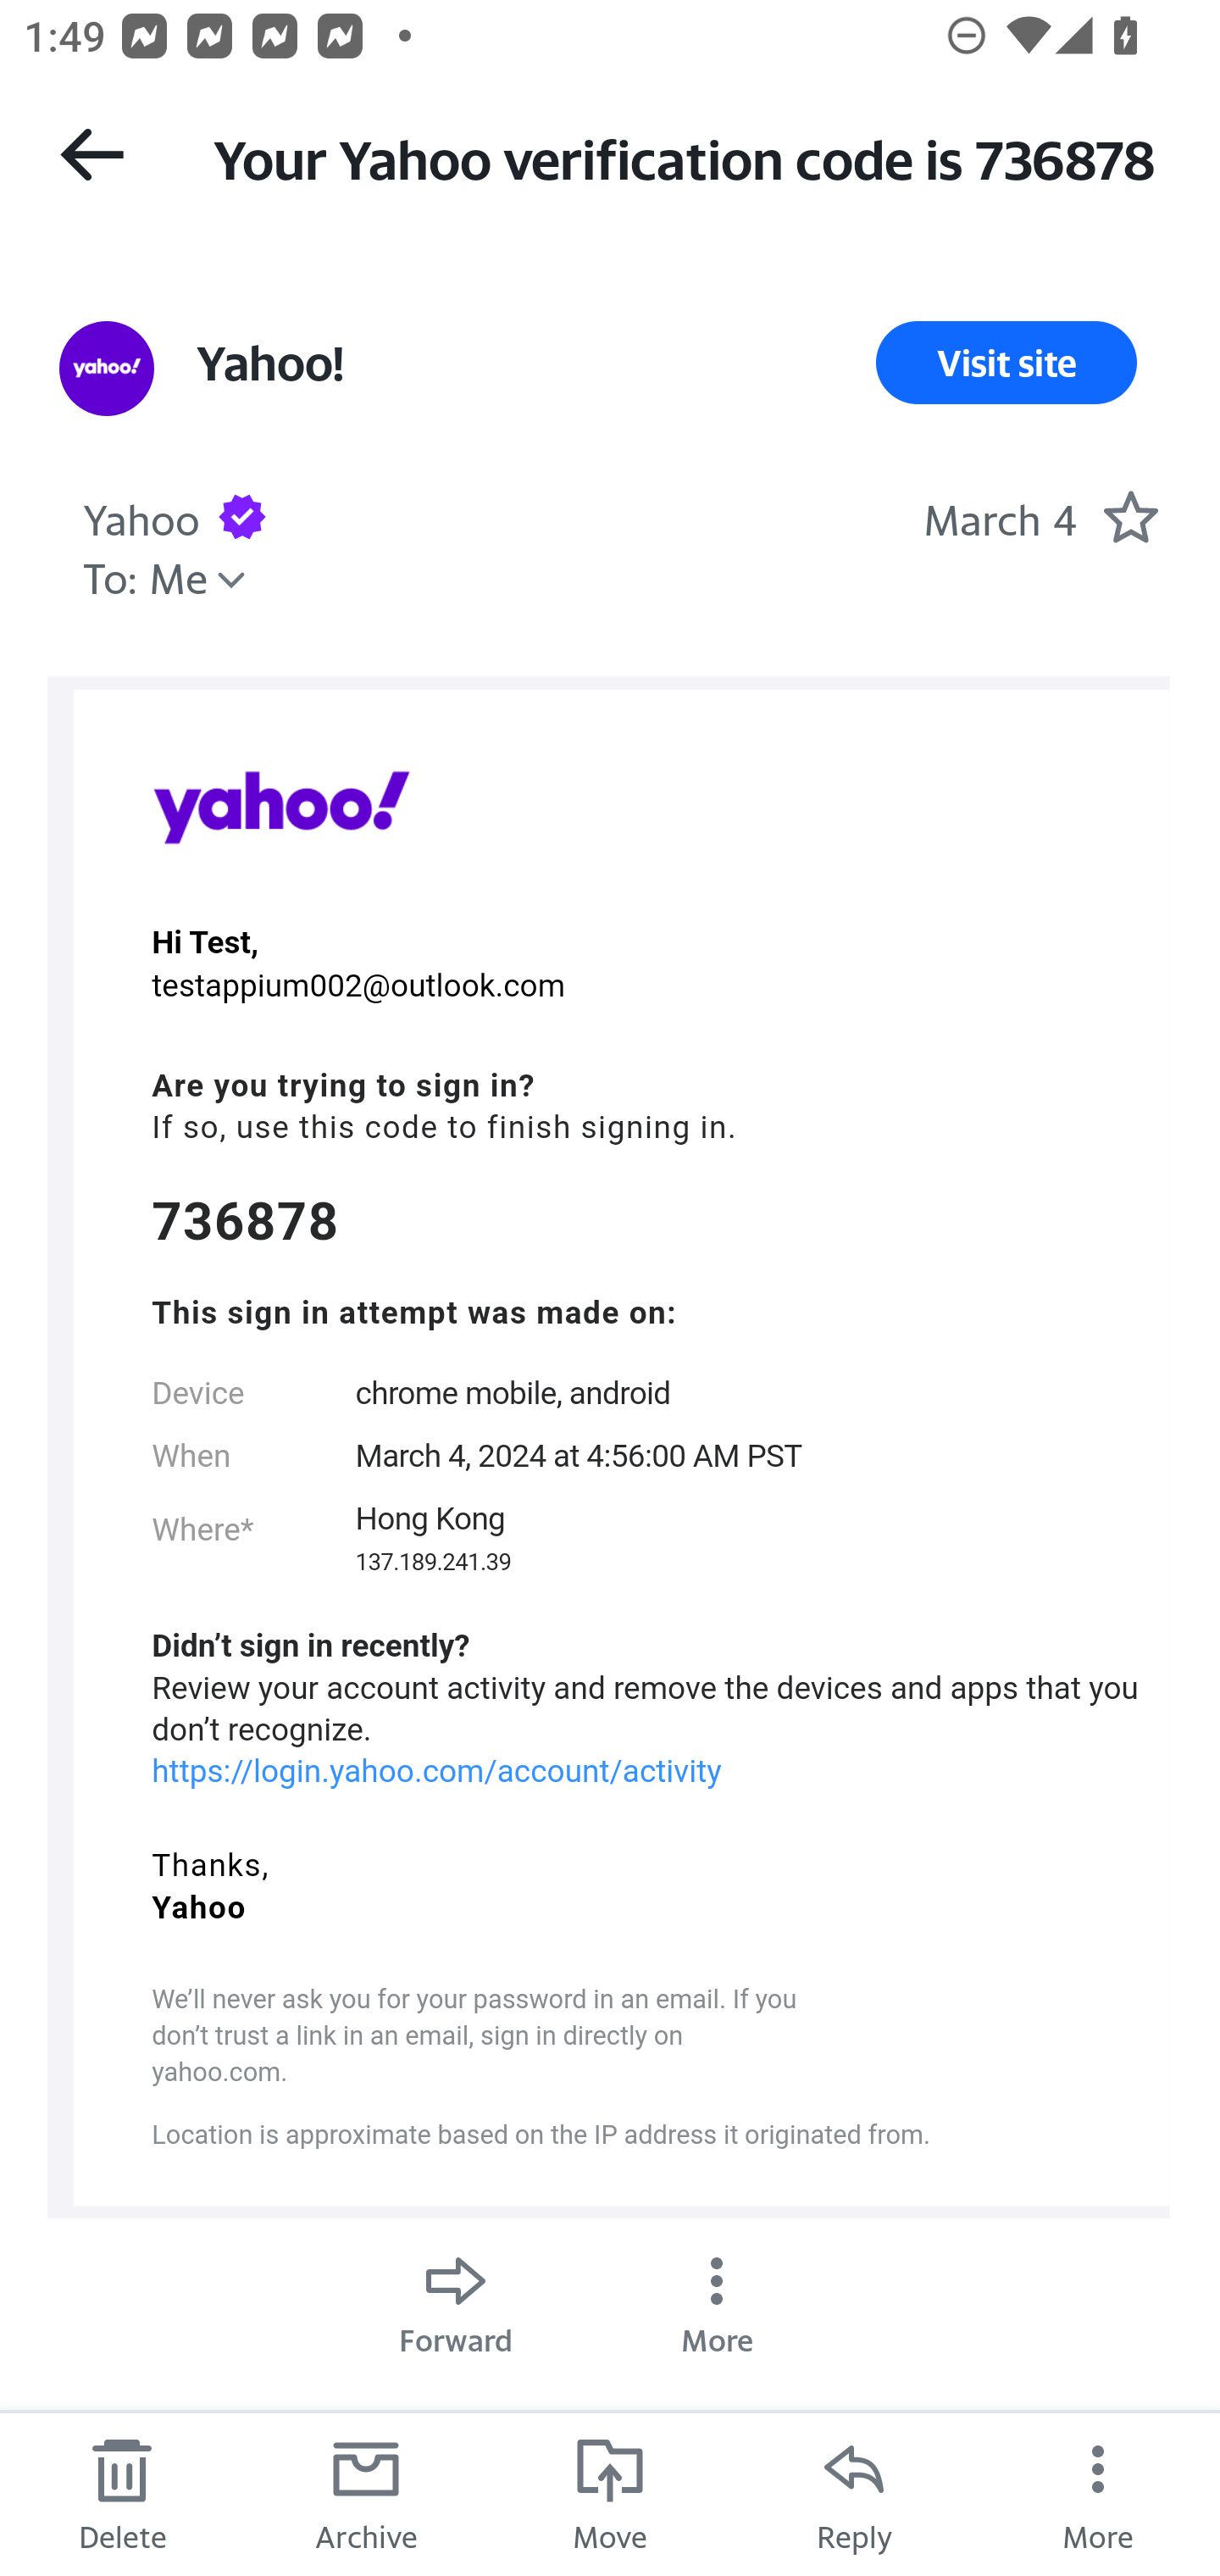  Describe the element at coordinates (107, 369) in the screenshot. I see `View all messages from sender` at that location.